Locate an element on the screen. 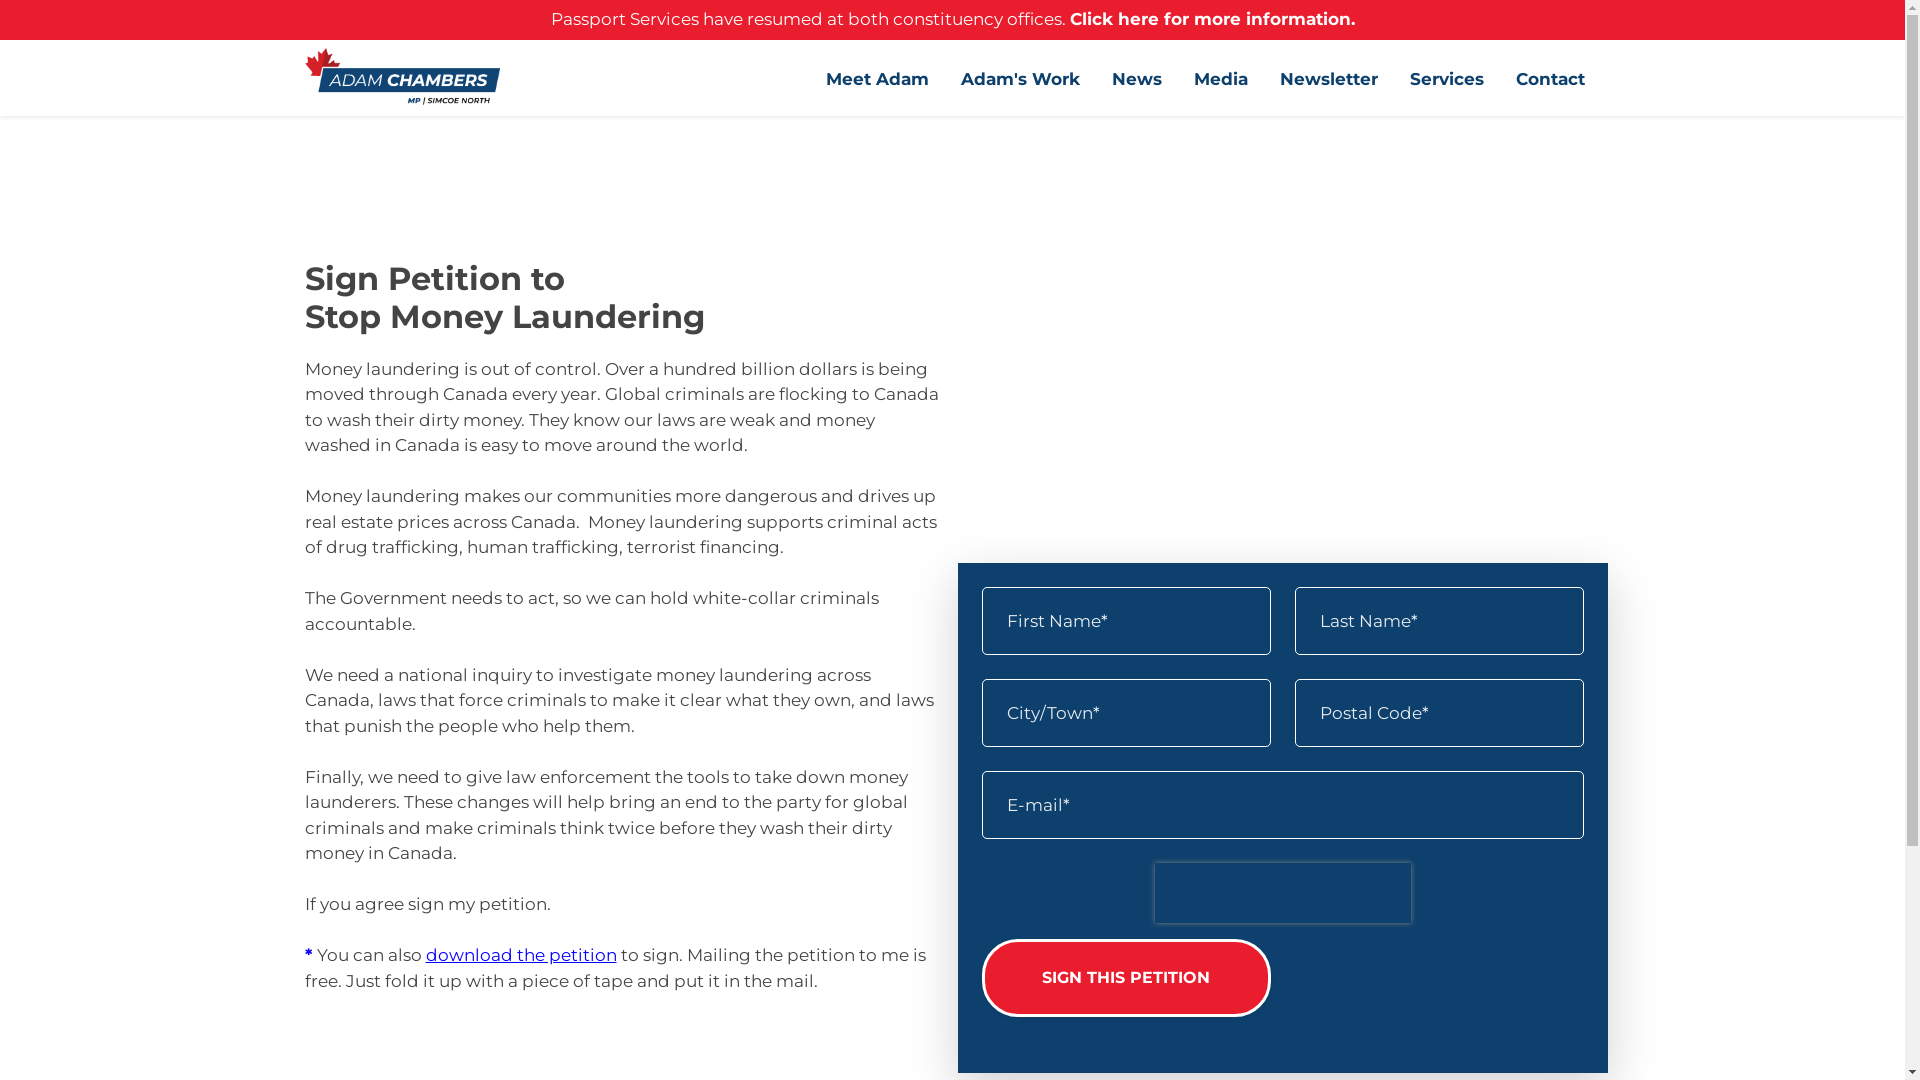  Contact is located at coordinates (1550, 78).